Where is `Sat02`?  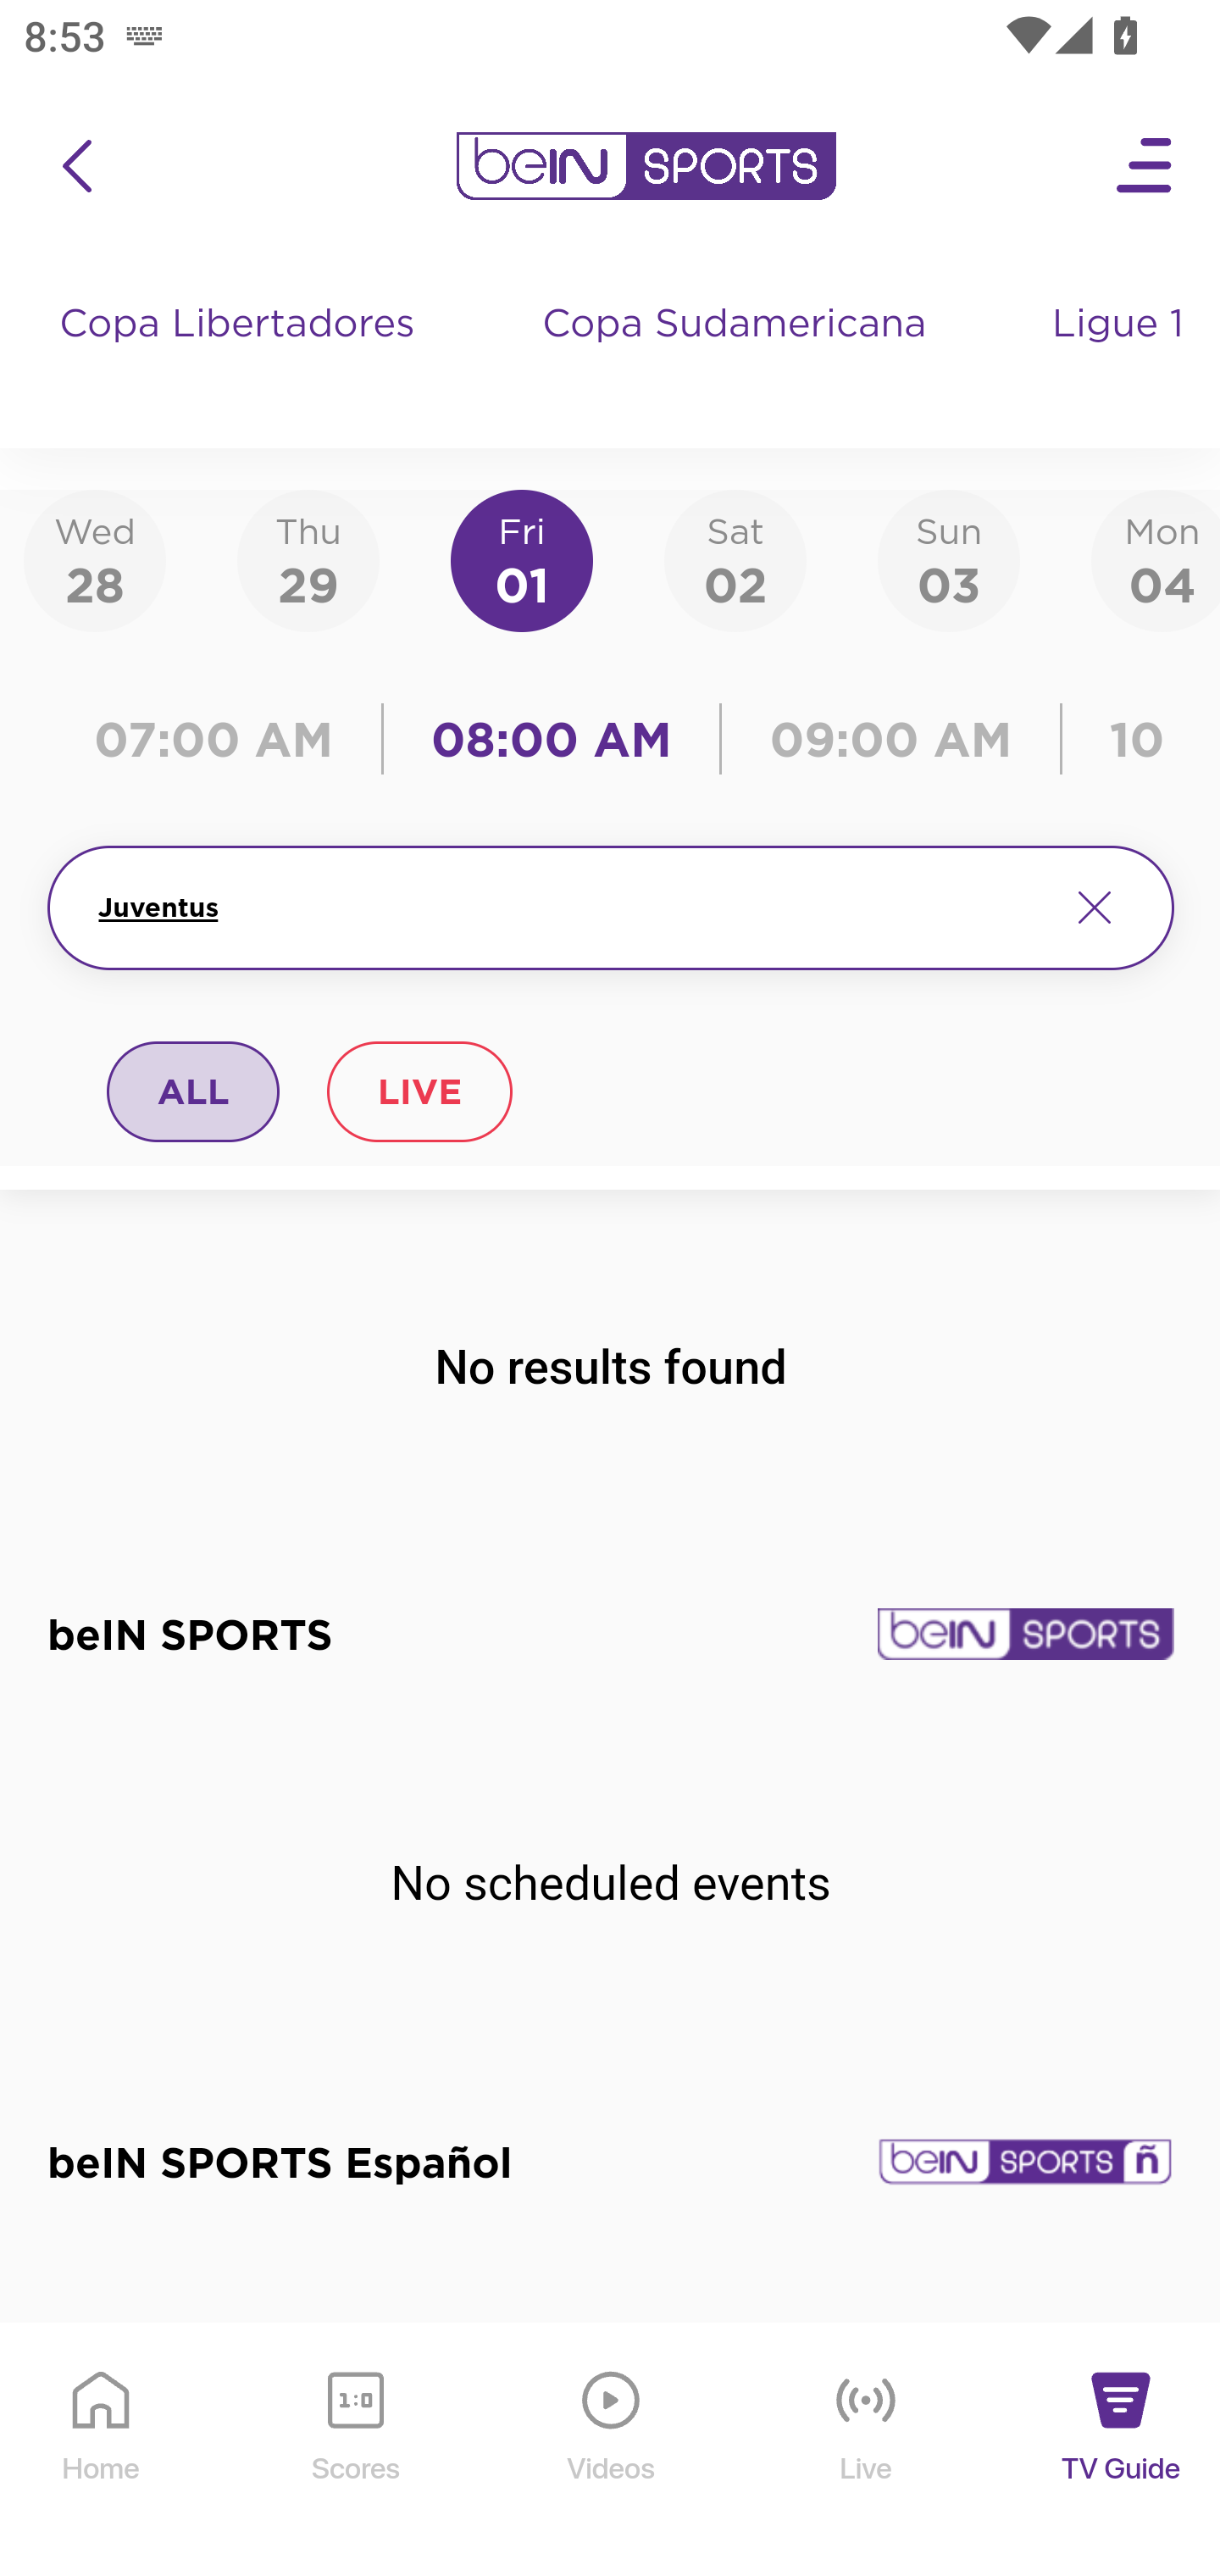
Sat02 is located at coordinates (735, 559).